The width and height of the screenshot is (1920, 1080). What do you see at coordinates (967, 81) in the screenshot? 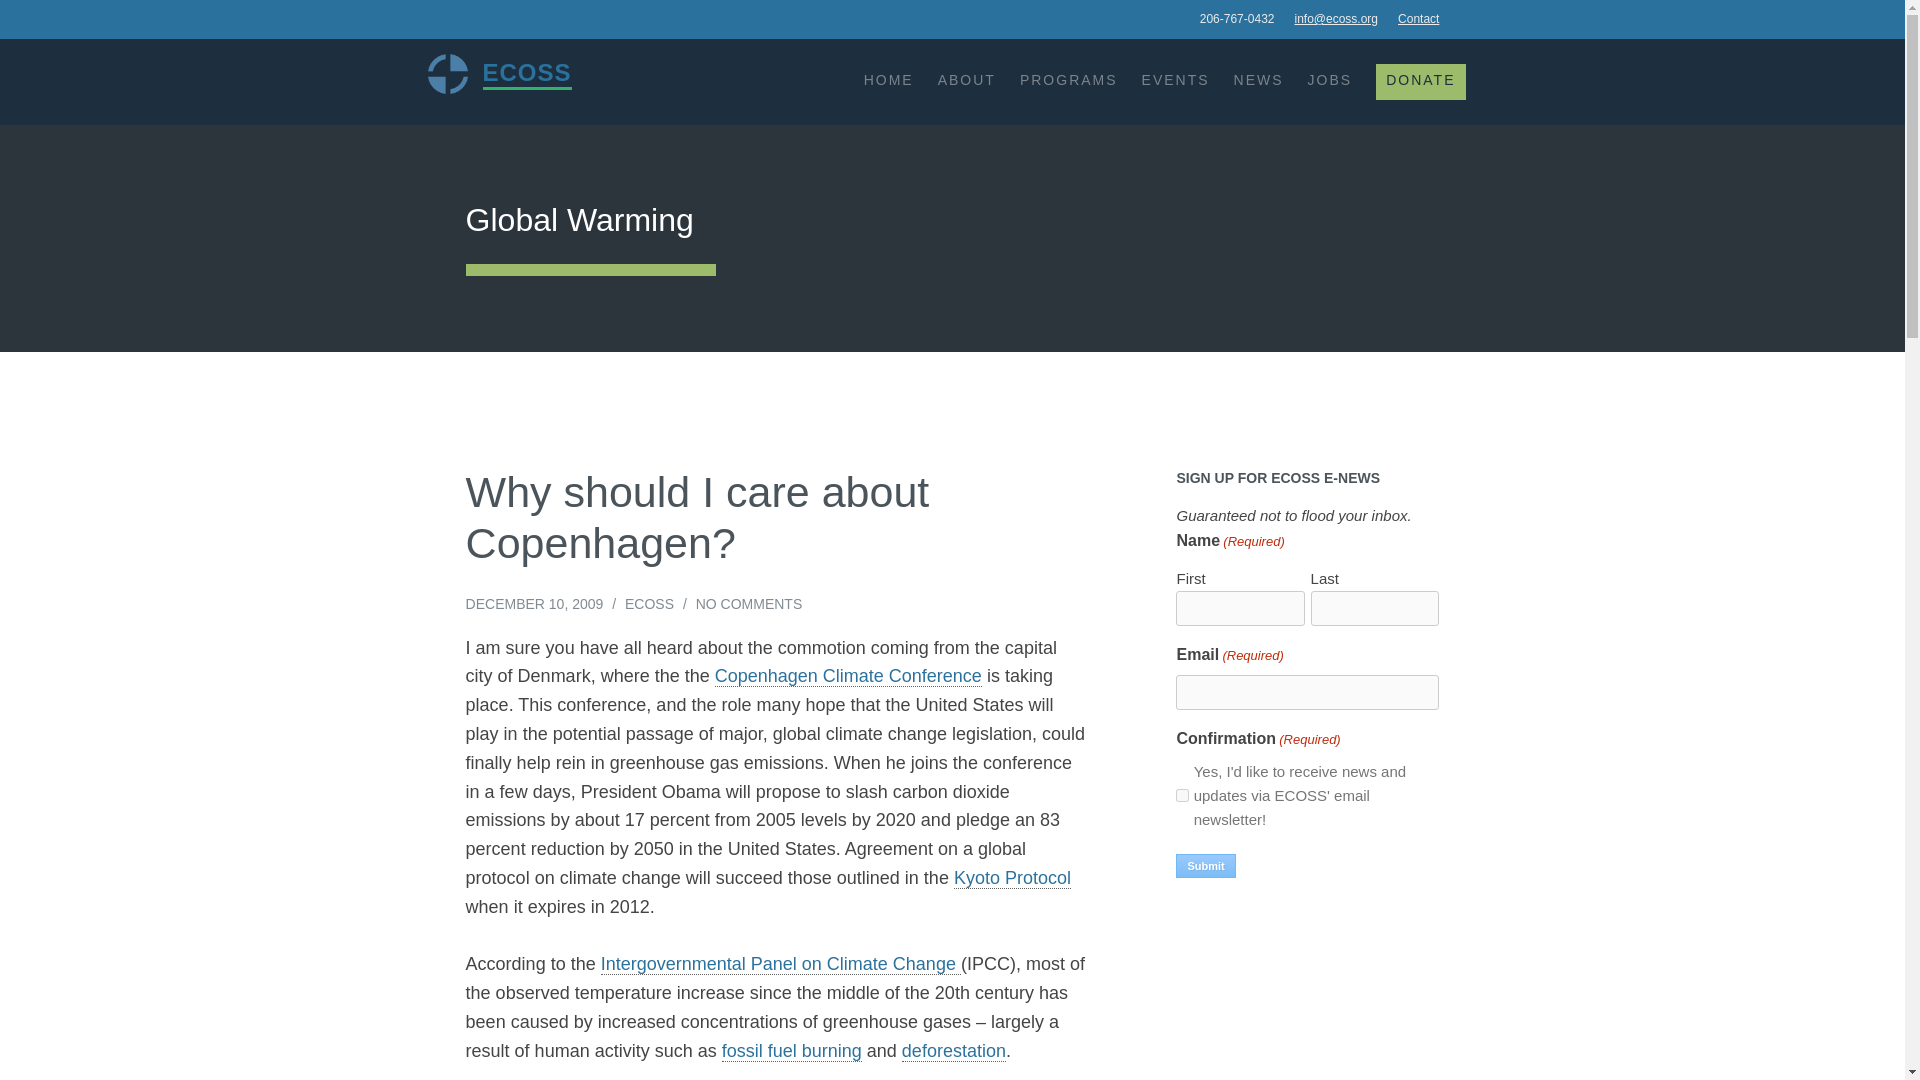
I see `ABOUT` at bounding box center [967, 81].